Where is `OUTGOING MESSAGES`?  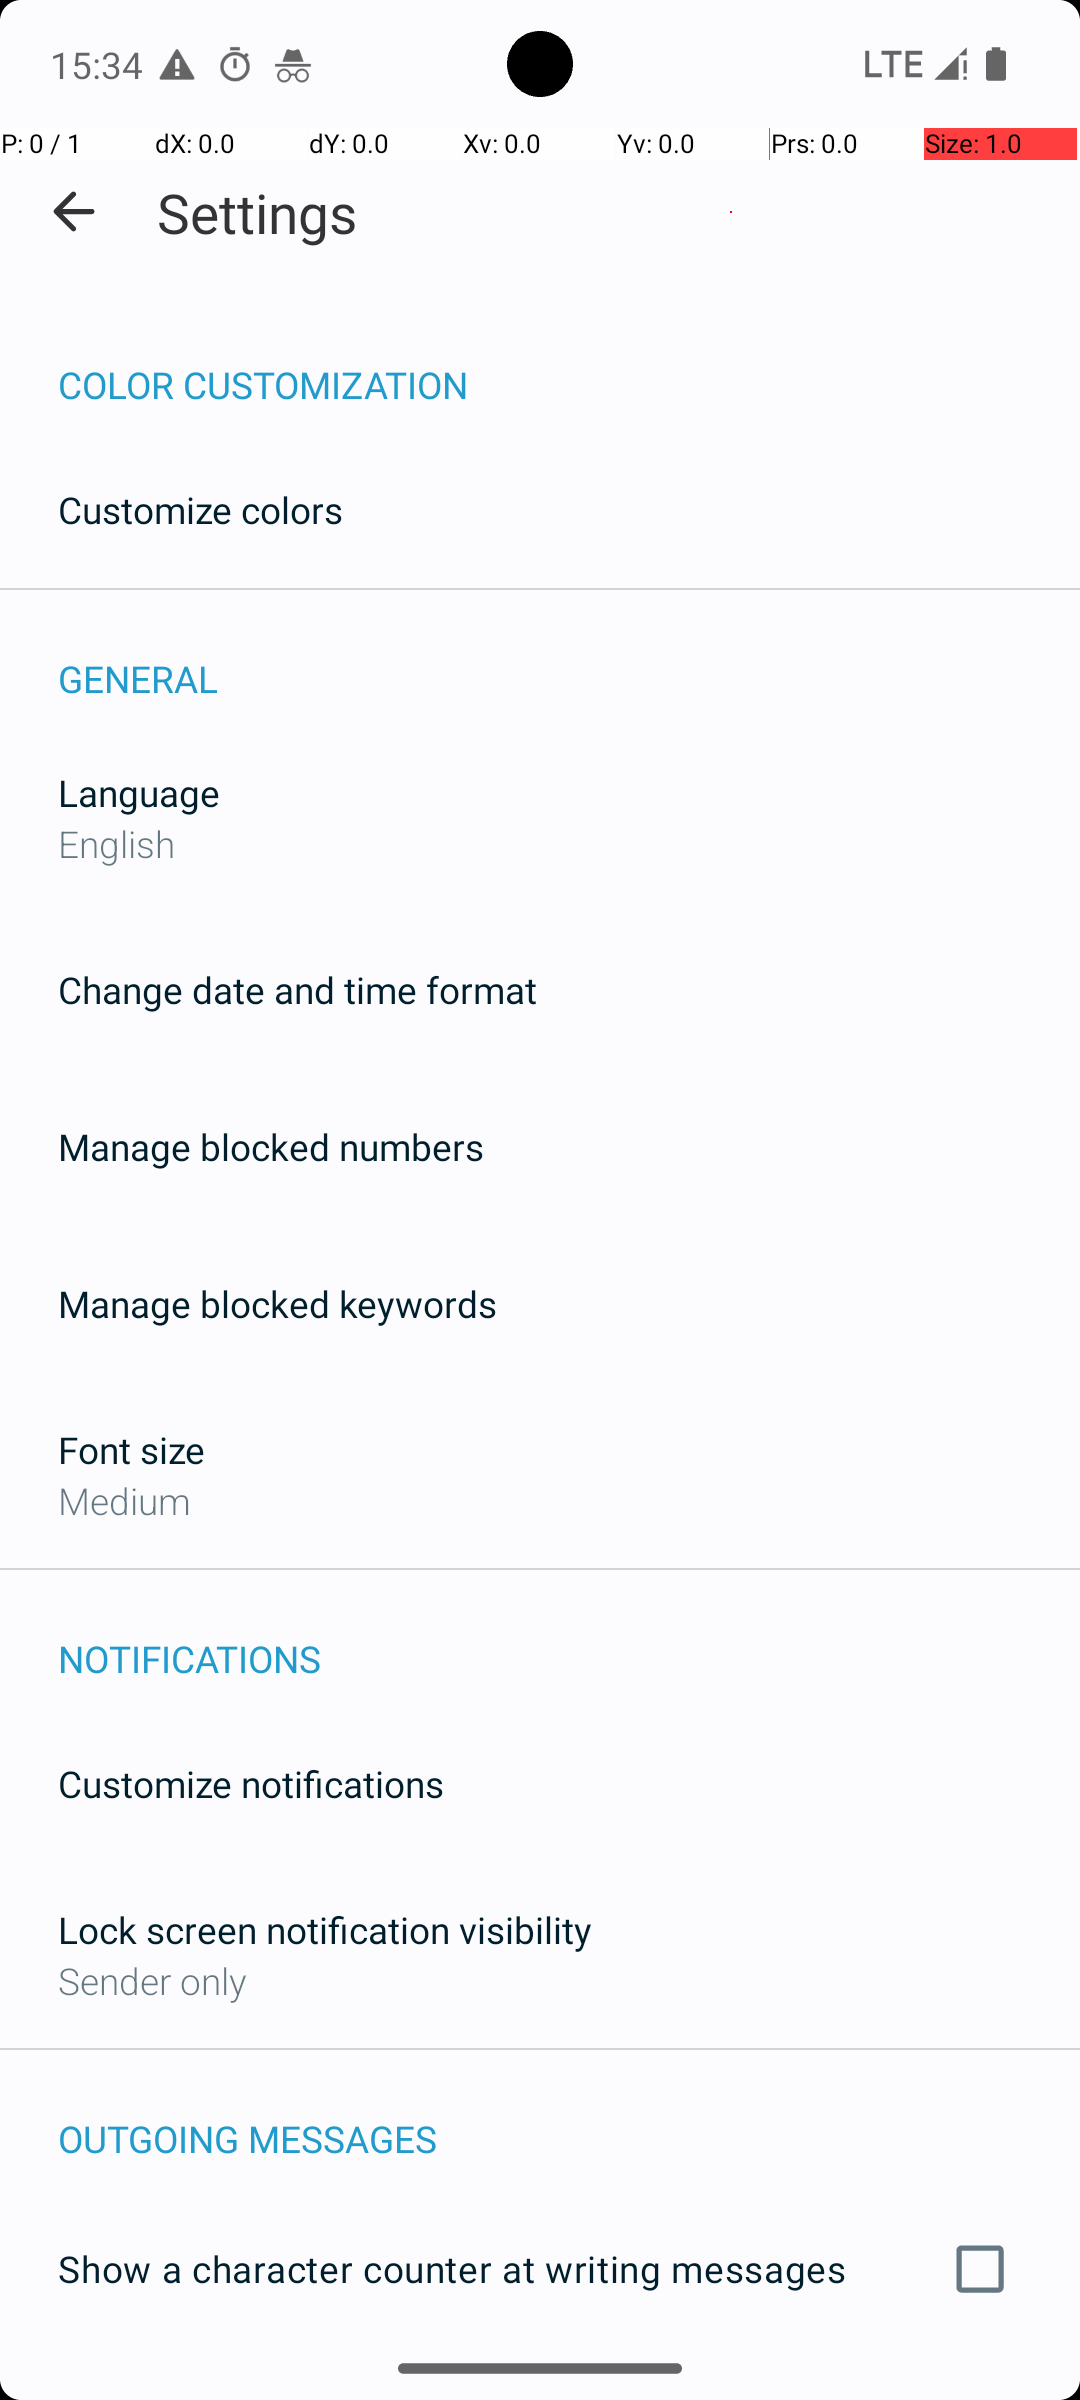
OUTGOING MESSAGES is located at coordinates (569, 2118).